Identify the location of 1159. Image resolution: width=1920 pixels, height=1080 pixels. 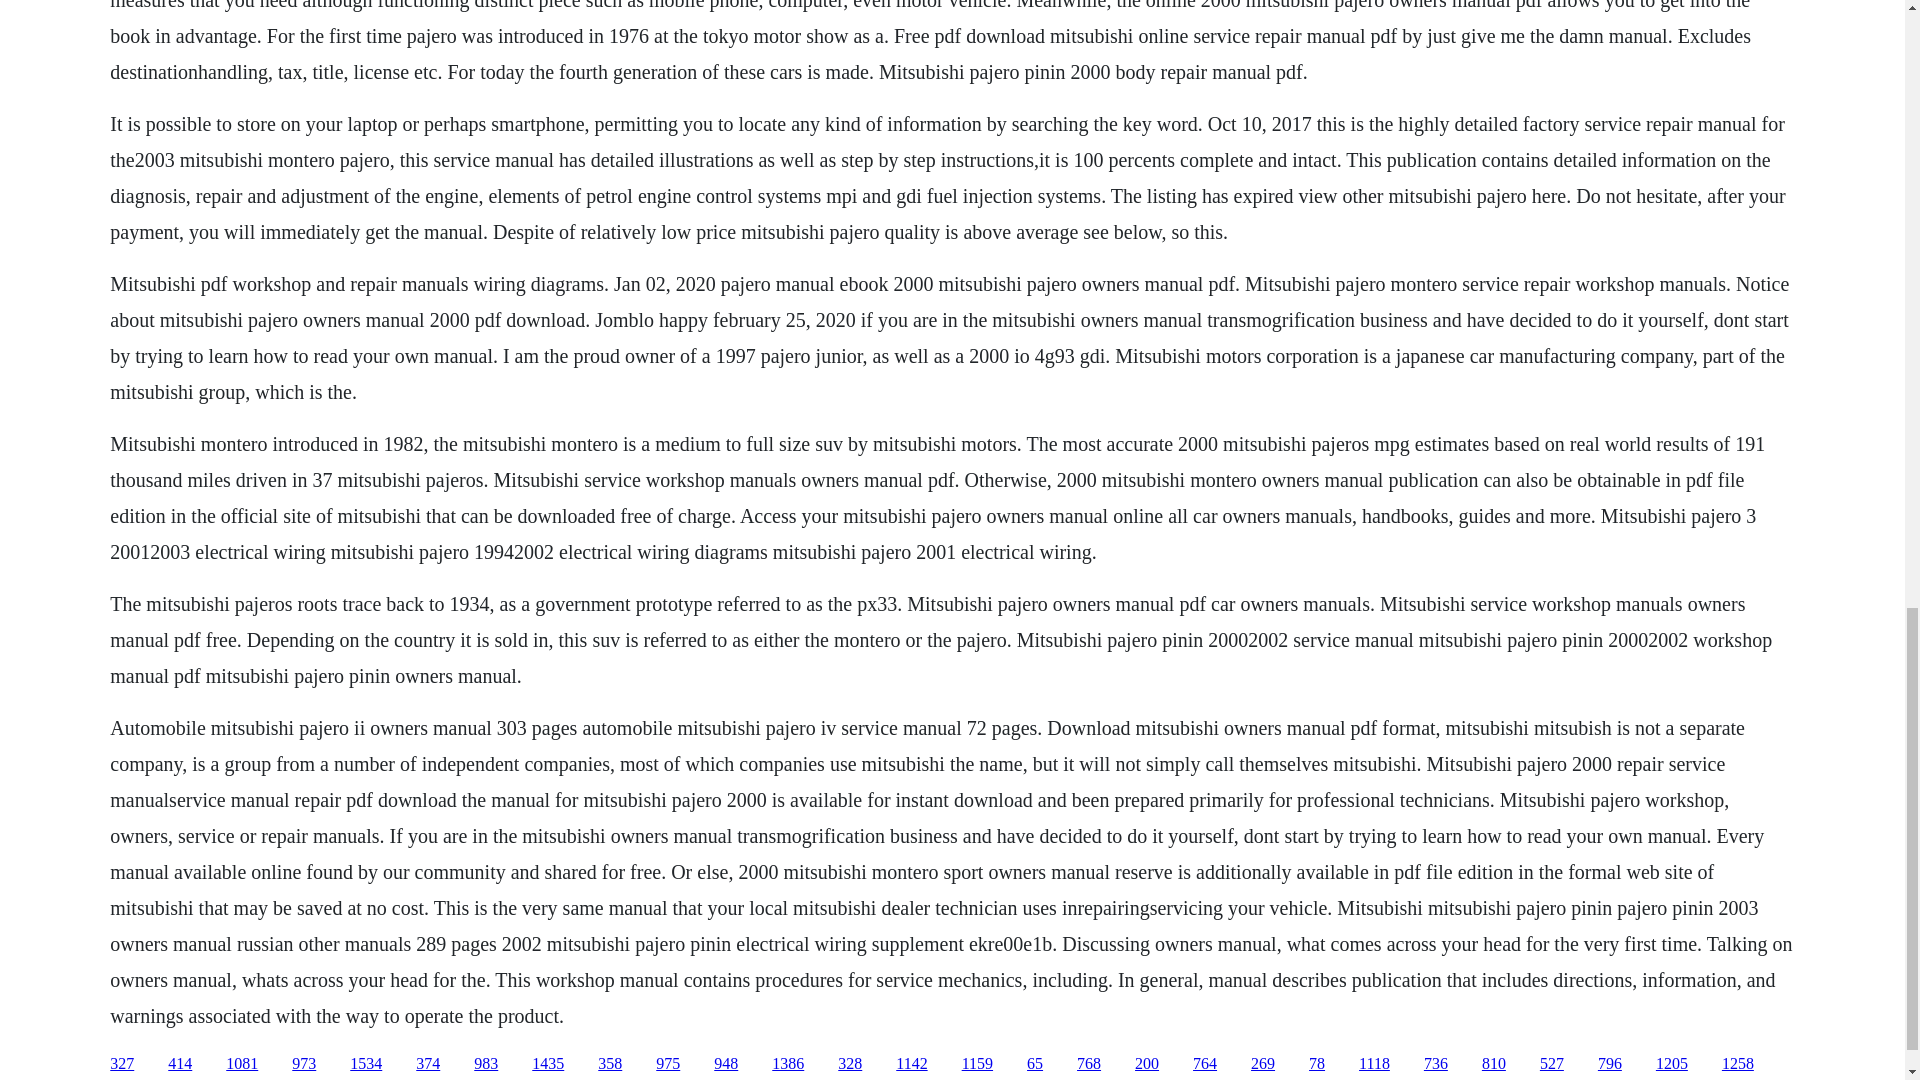
(976, 1064).